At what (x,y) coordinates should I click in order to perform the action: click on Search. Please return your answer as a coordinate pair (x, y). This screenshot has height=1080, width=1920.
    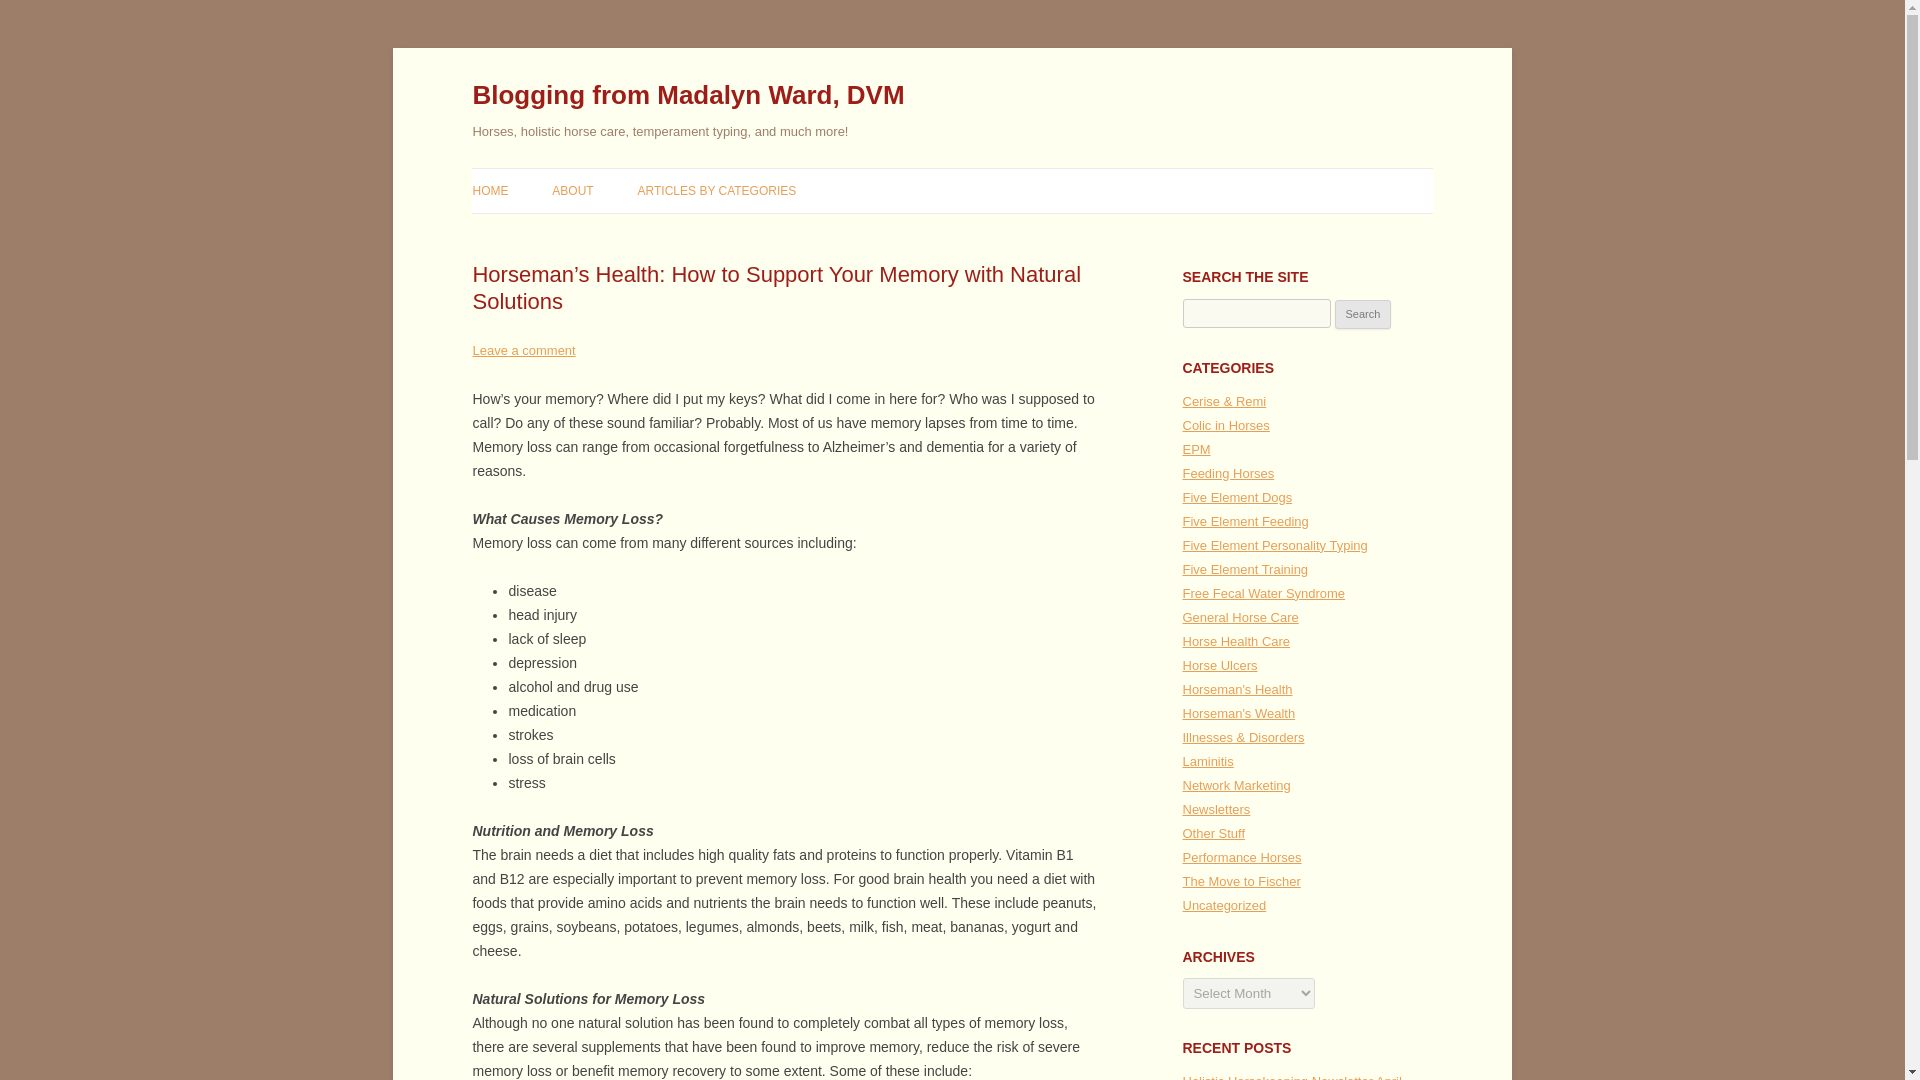
    Looking at the image, I should click on (1363, 315).